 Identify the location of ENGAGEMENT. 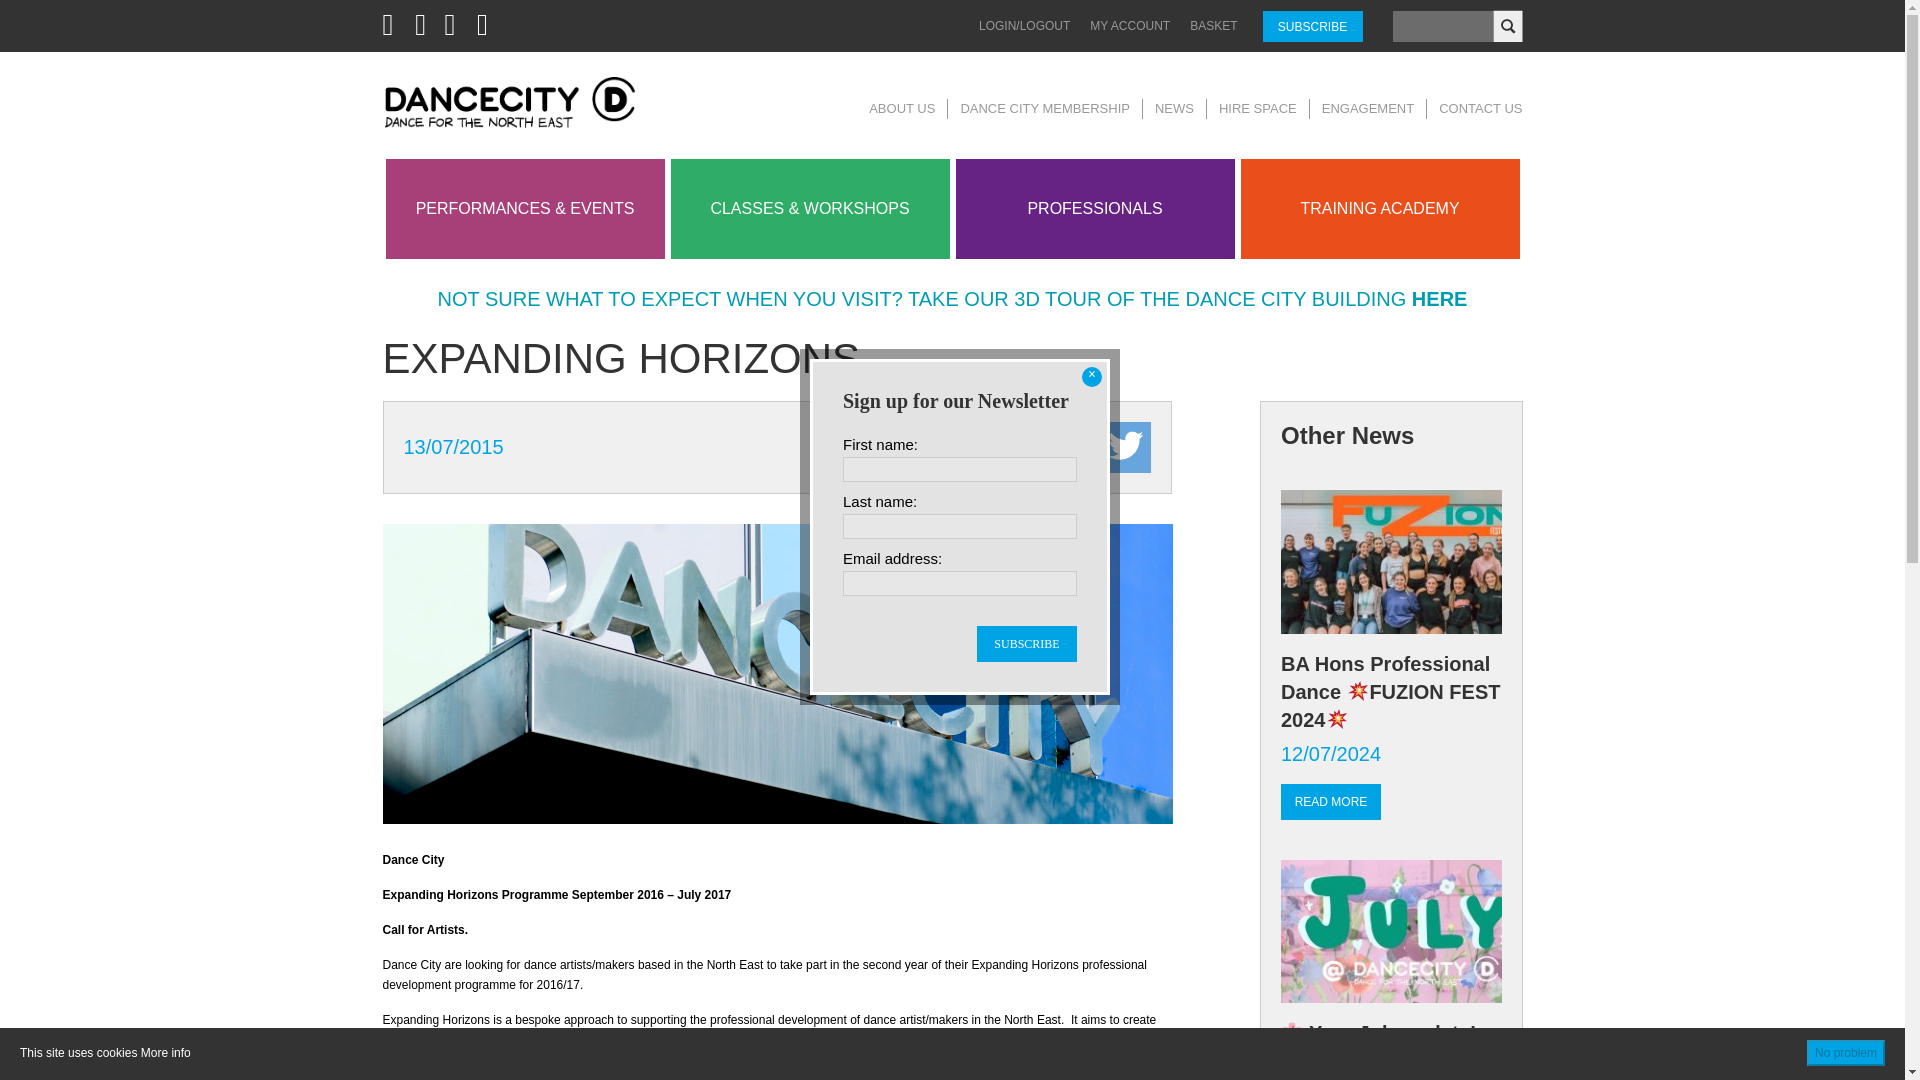
(1368, 108).